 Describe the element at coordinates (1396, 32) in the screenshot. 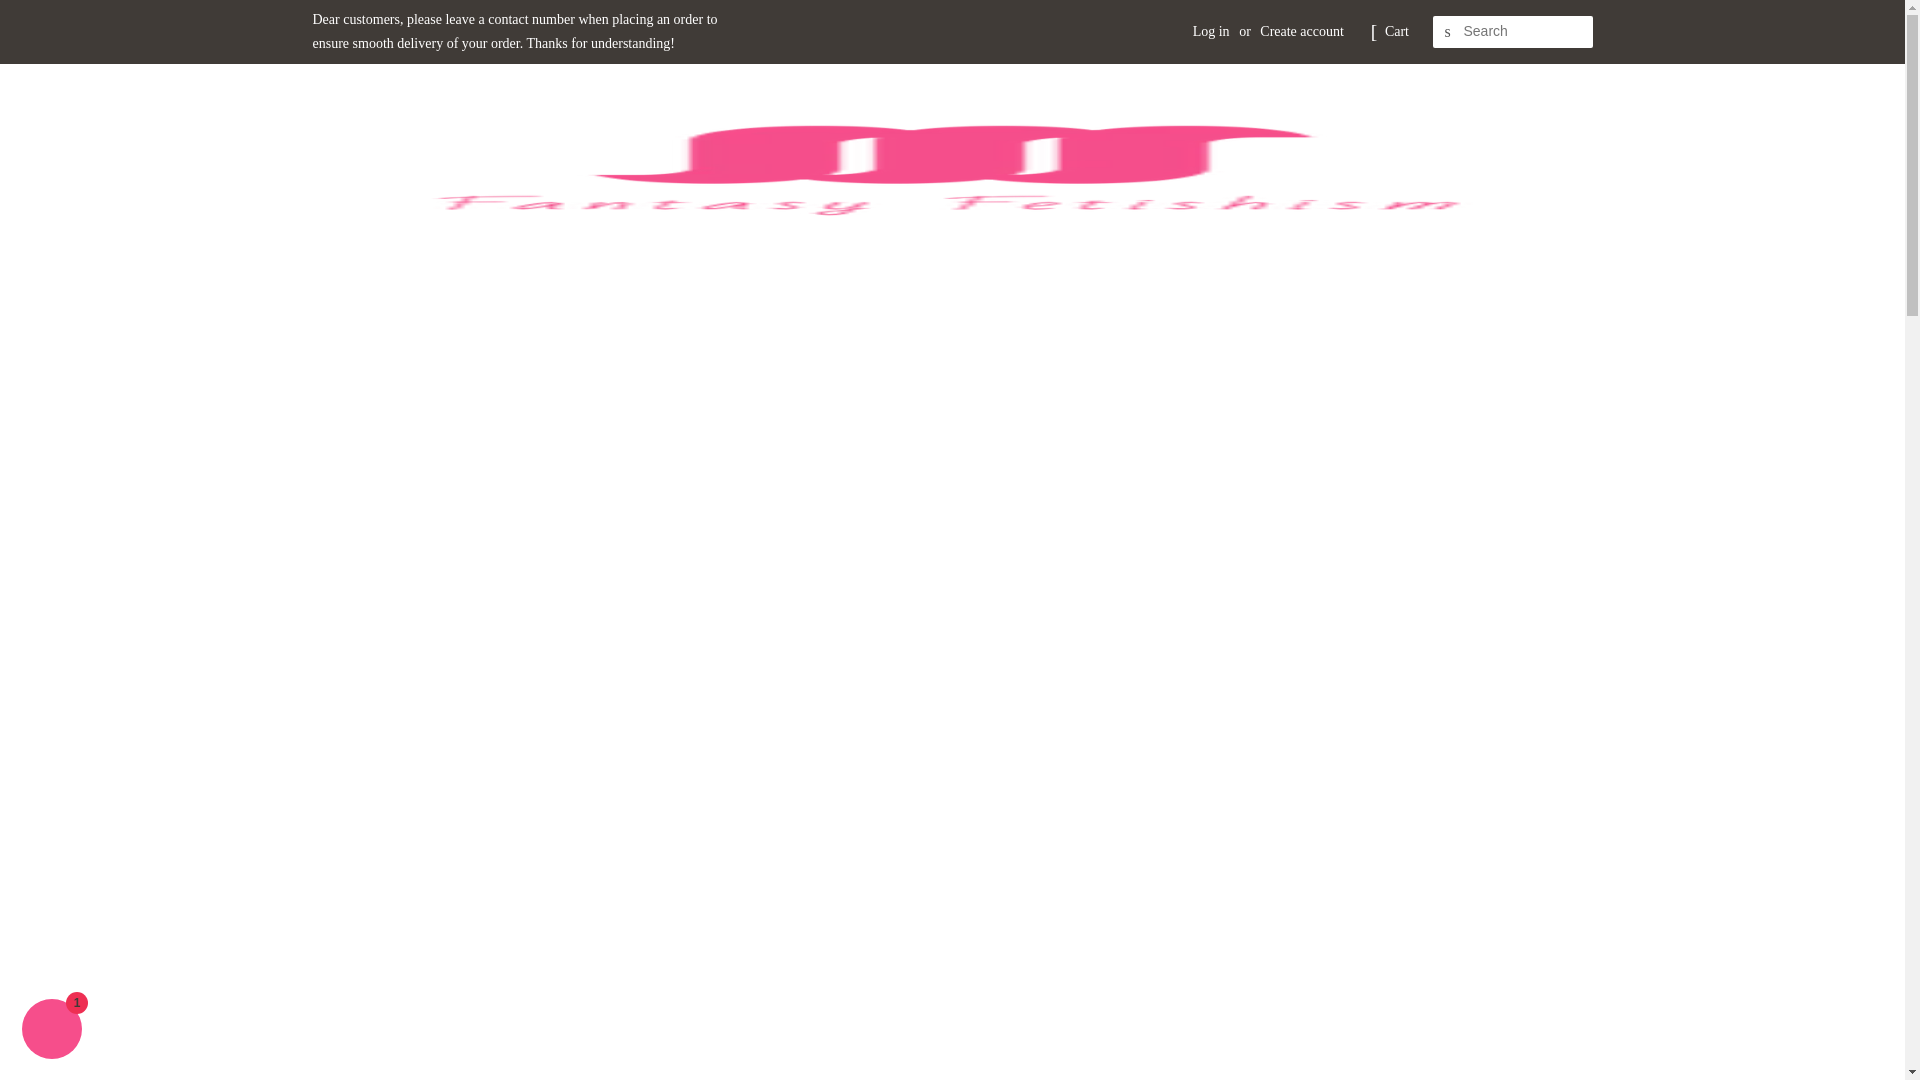

I see `Cart` at that location.